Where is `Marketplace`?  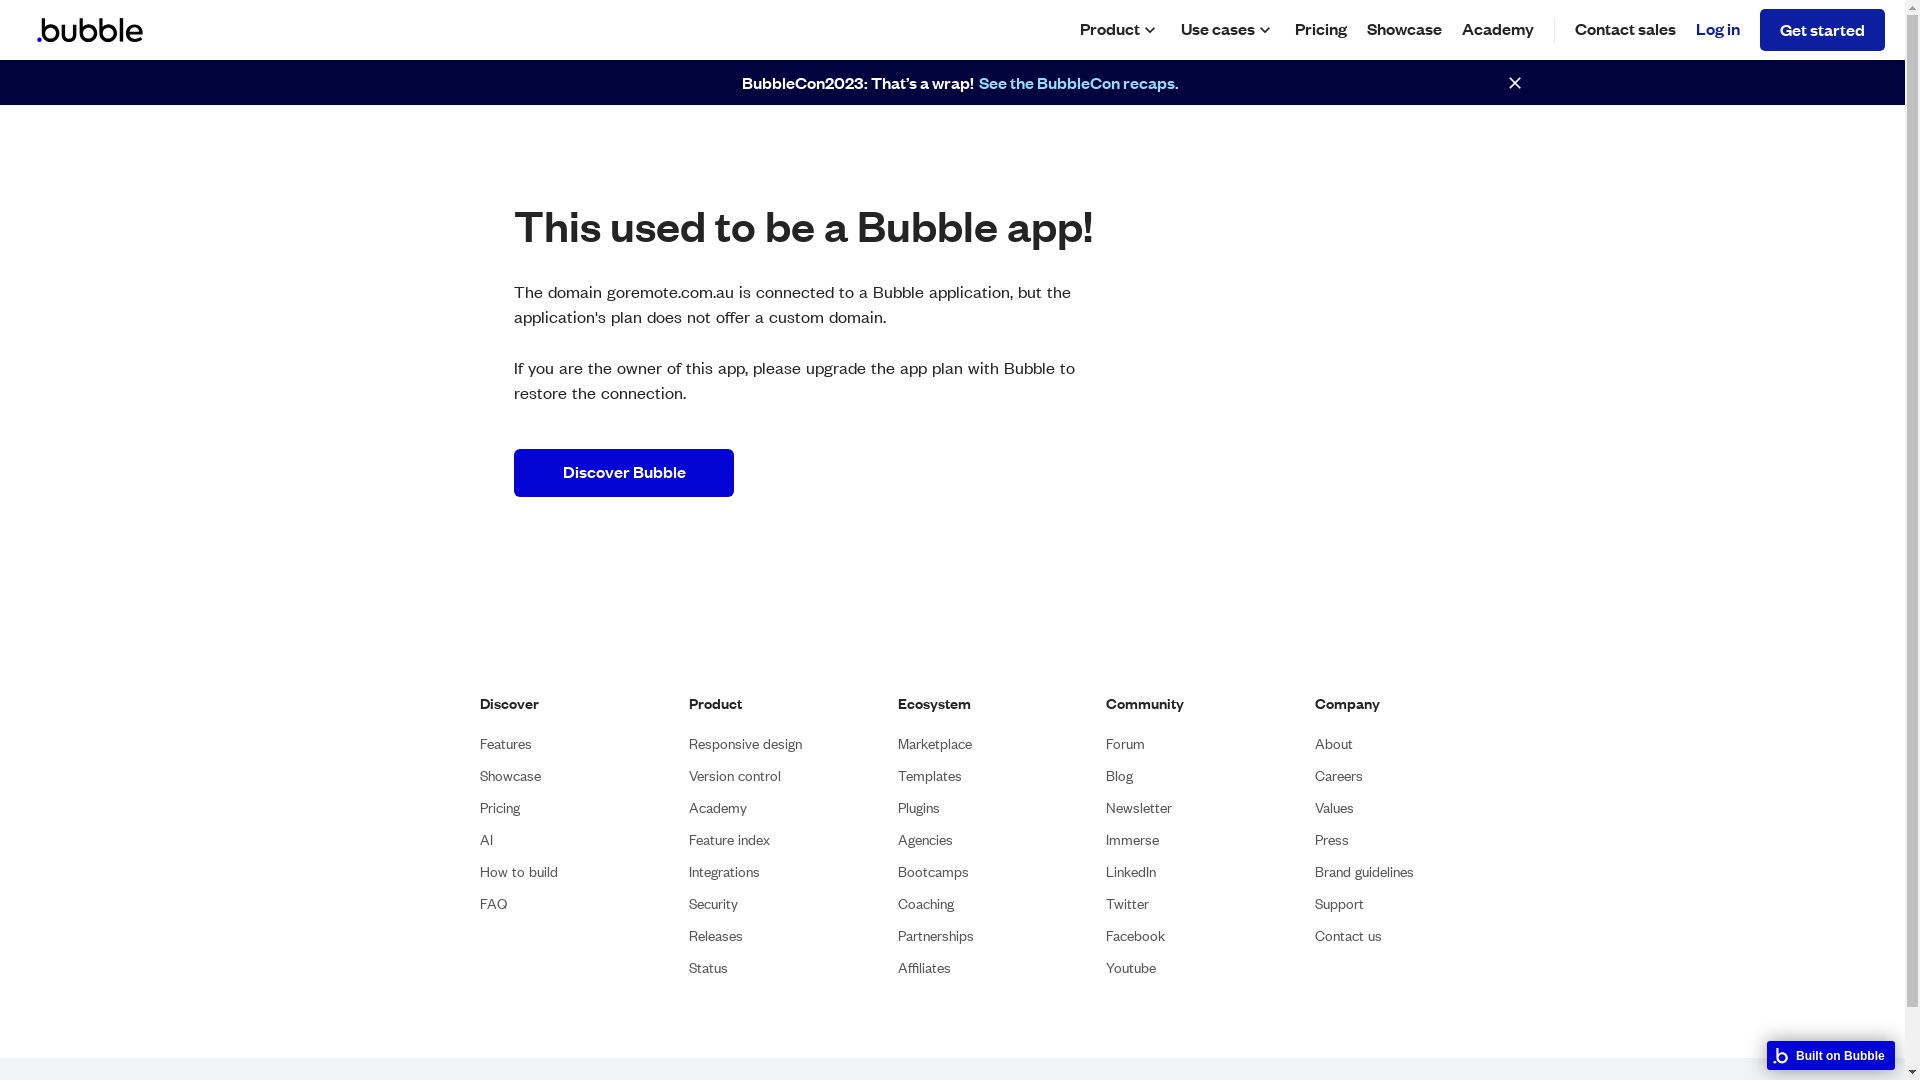 Marketplace is located at coordinates (935, 744).